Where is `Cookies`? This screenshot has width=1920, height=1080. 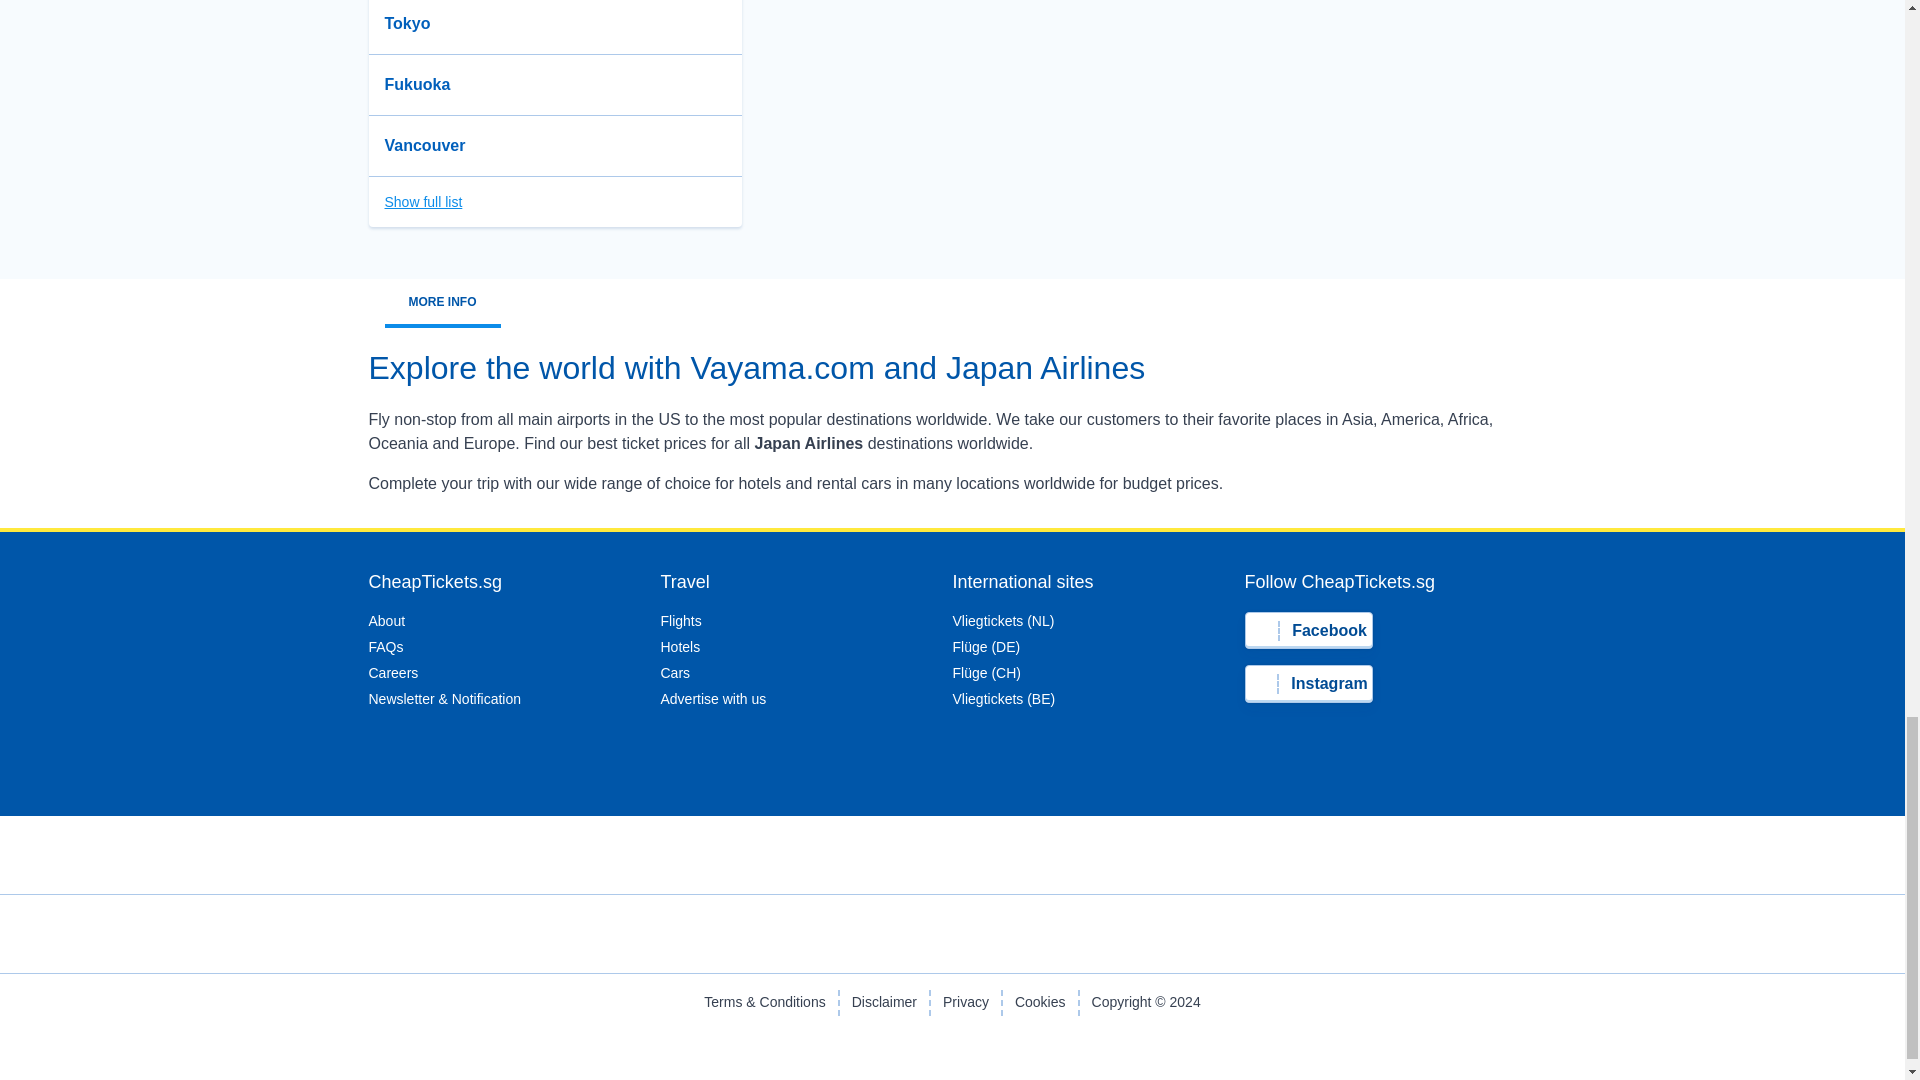 Cookies is located at coordinates (1040, 1003).